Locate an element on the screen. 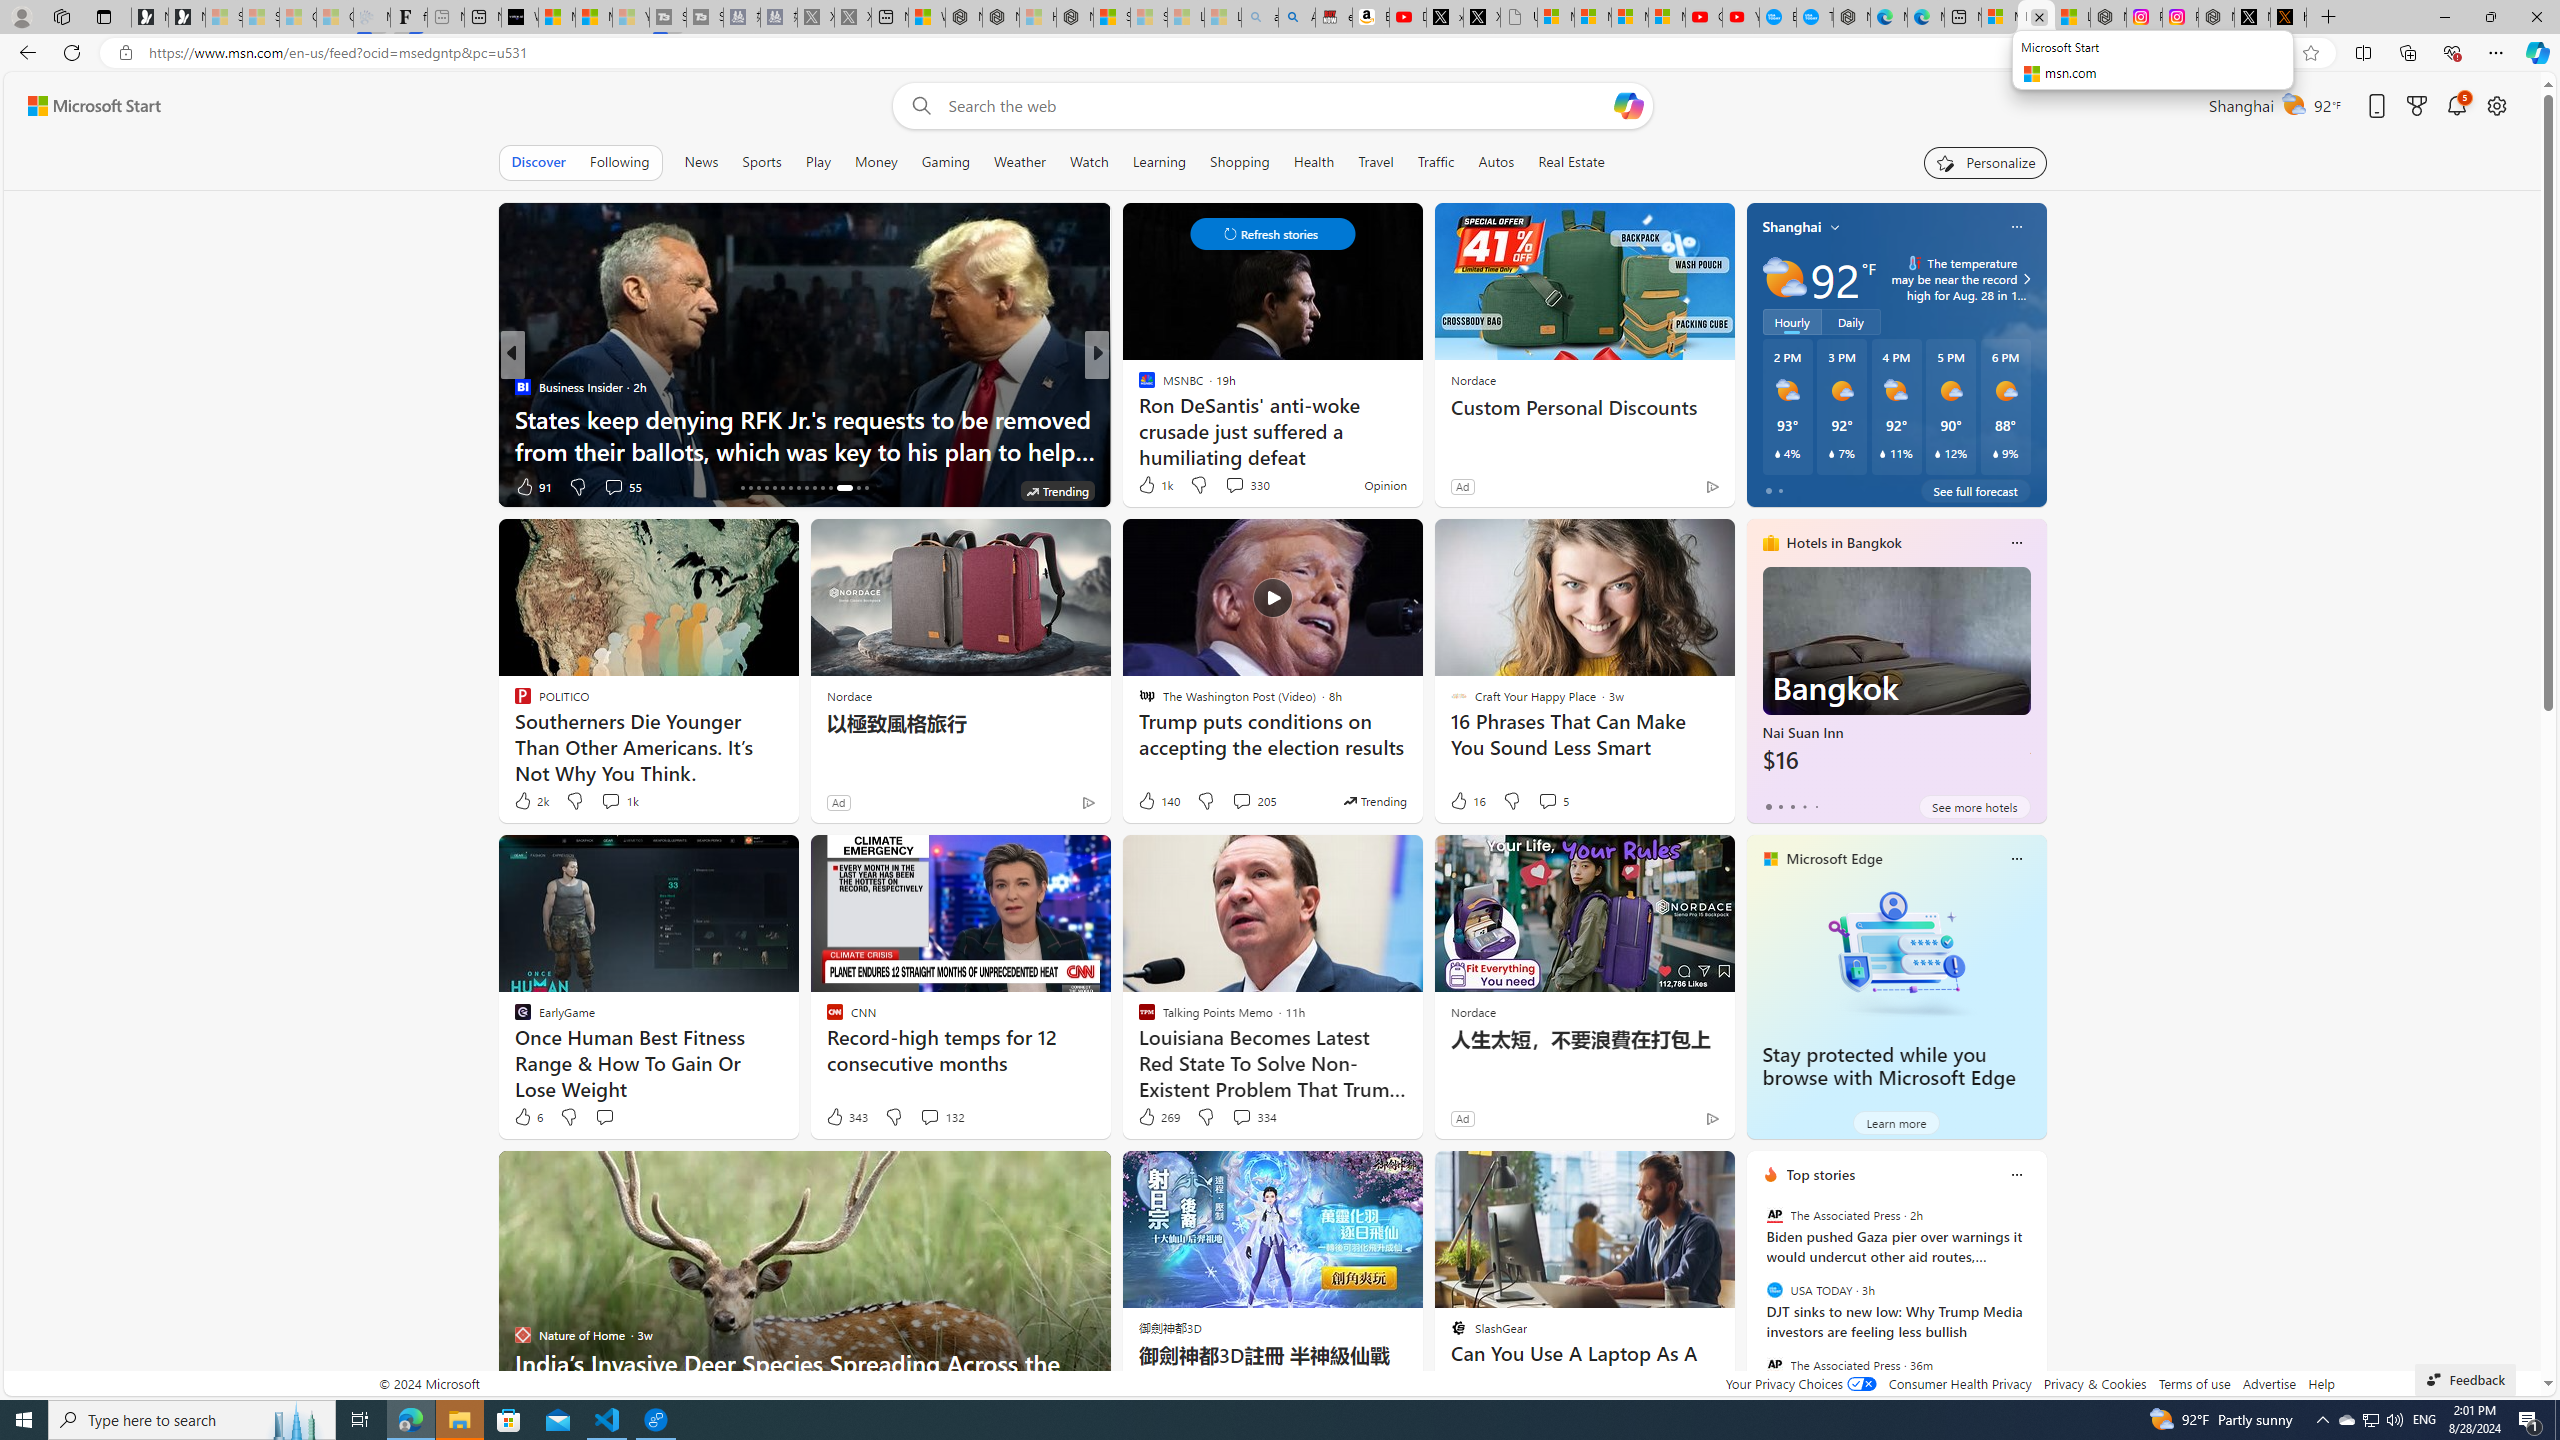 The width and height of the screenshot is (2560, 1440). AutomationID: tab-23 is located at coordinates (798, 488).